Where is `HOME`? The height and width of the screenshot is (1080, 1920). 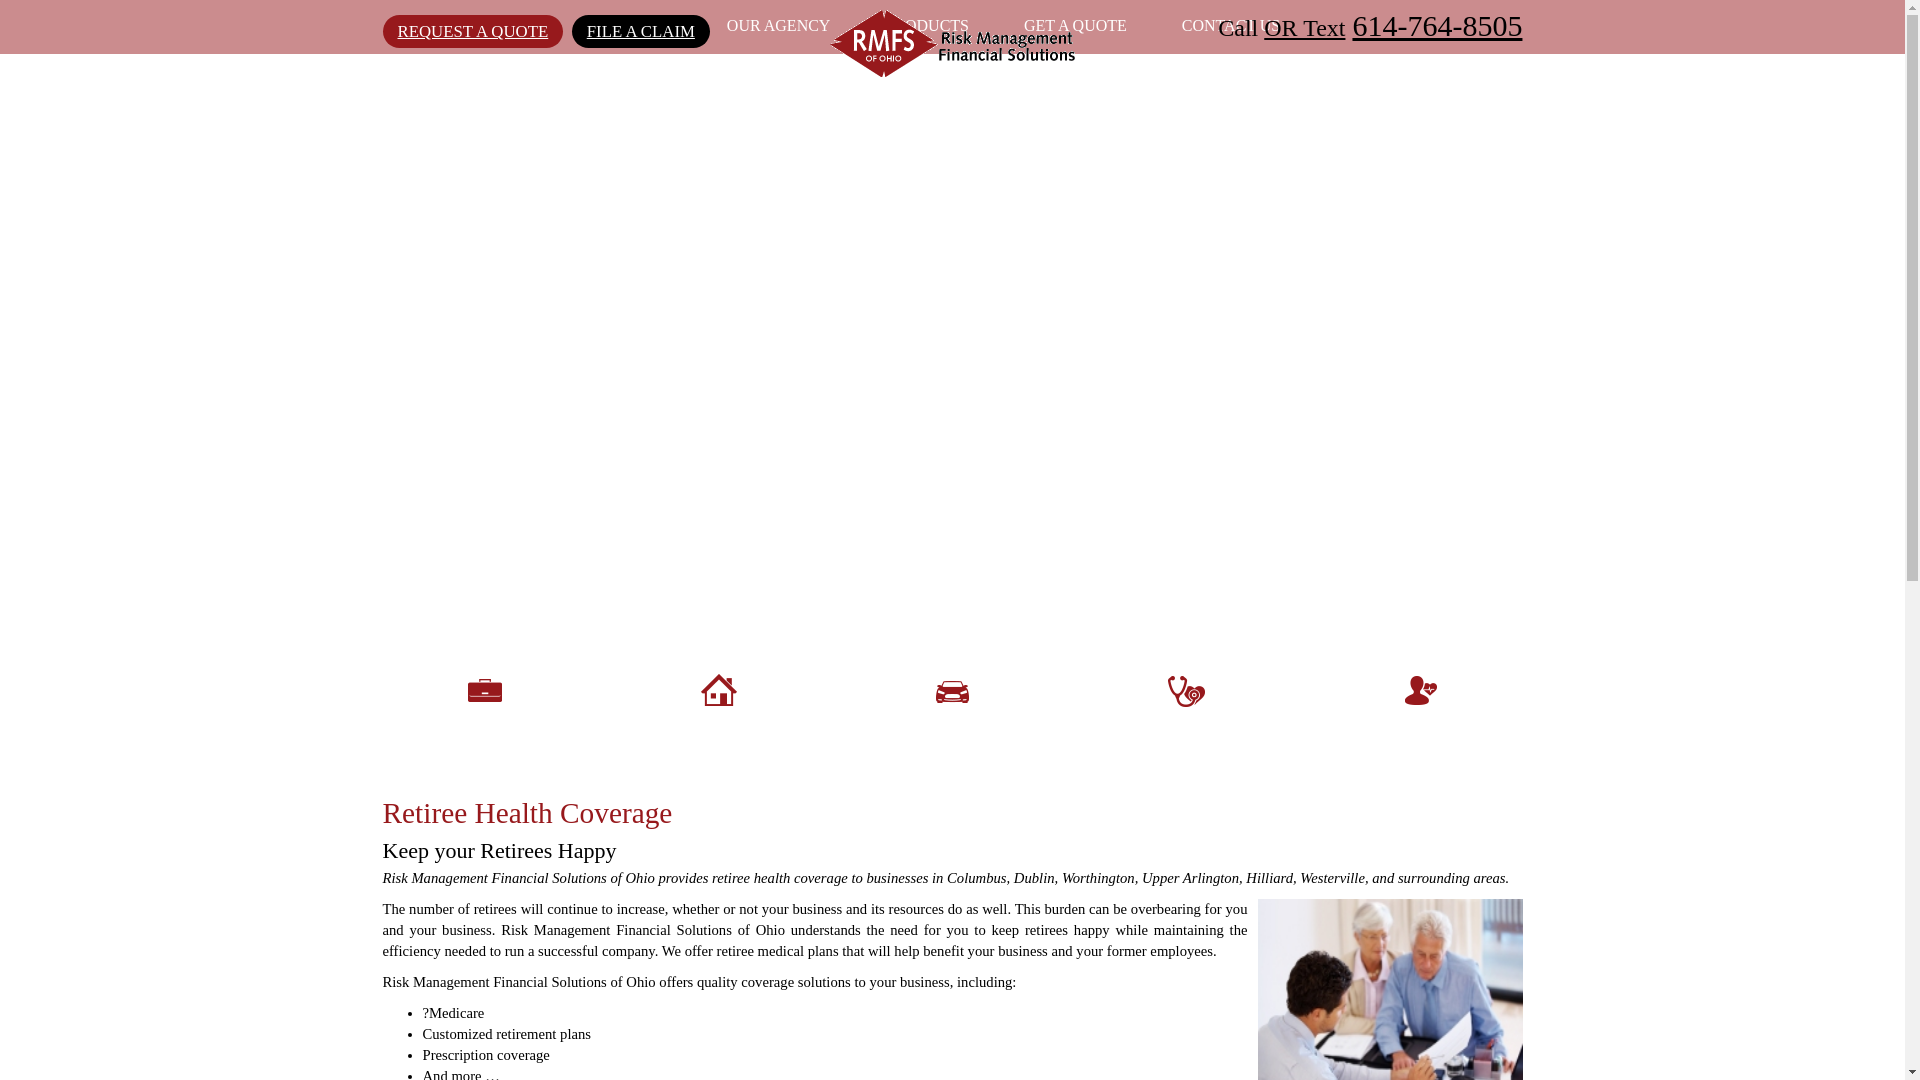 HOME is located at coordinates (648, 24).